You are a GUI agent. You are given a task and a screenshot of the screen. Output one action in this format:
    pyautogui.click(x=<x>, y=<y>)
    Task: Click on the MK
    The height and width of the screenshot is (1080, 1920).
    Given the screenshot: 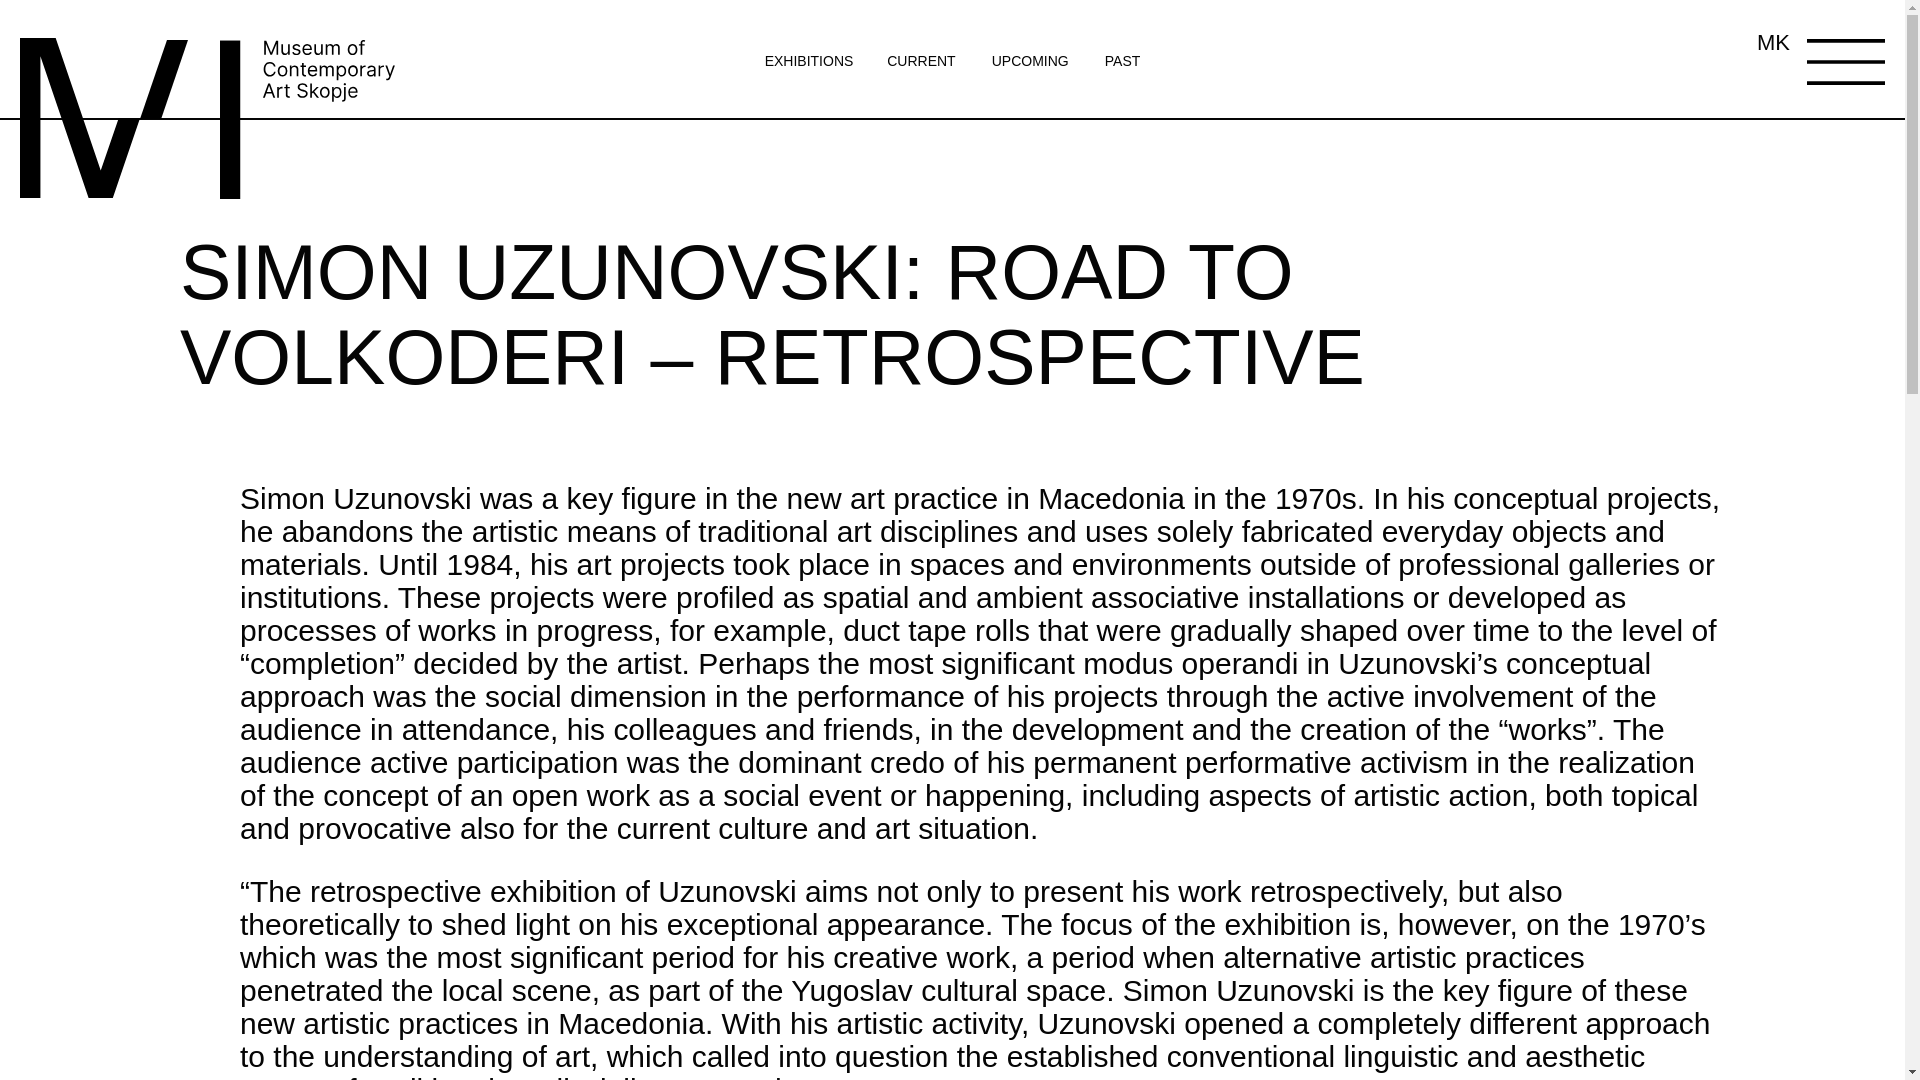 What is the action you would take?
    pyautogui.click(x=1772, y=44)
    